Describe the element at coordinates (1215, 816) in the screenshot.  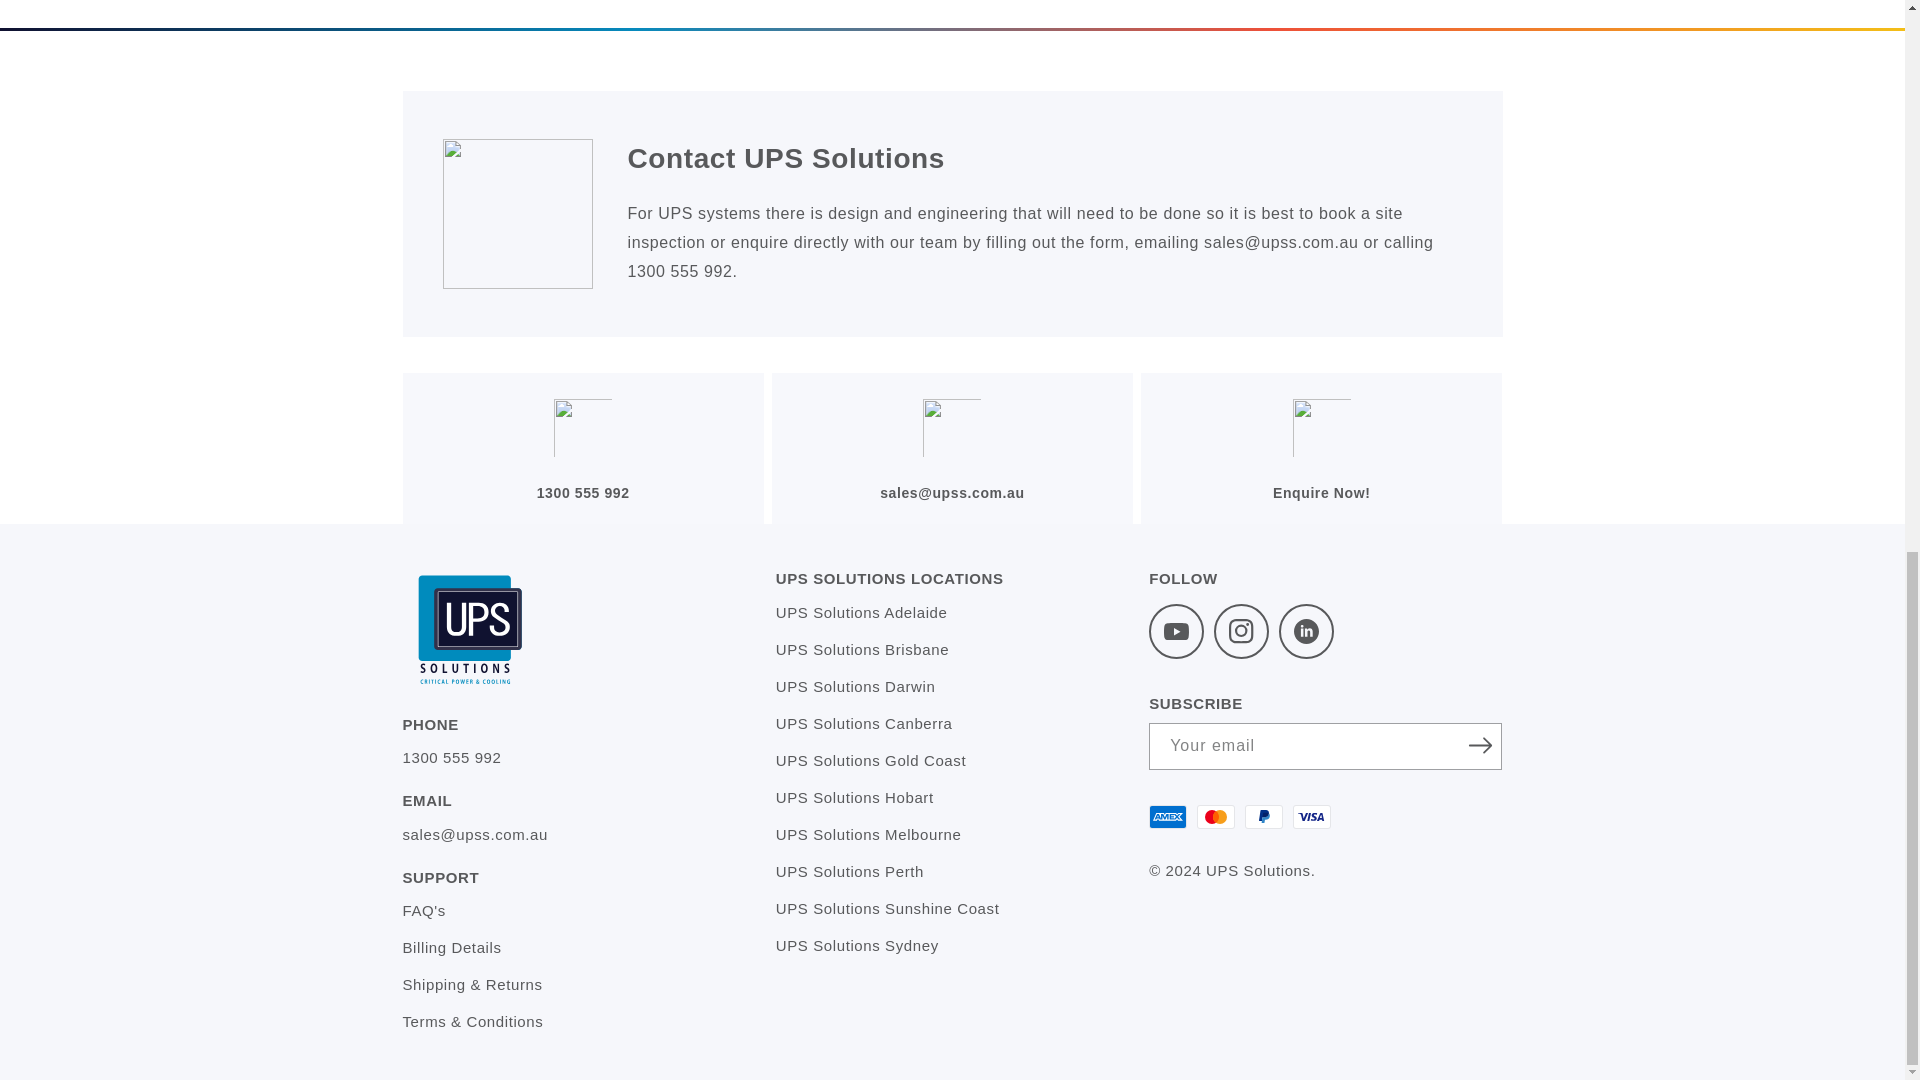
I see `Mastercard` at that location.